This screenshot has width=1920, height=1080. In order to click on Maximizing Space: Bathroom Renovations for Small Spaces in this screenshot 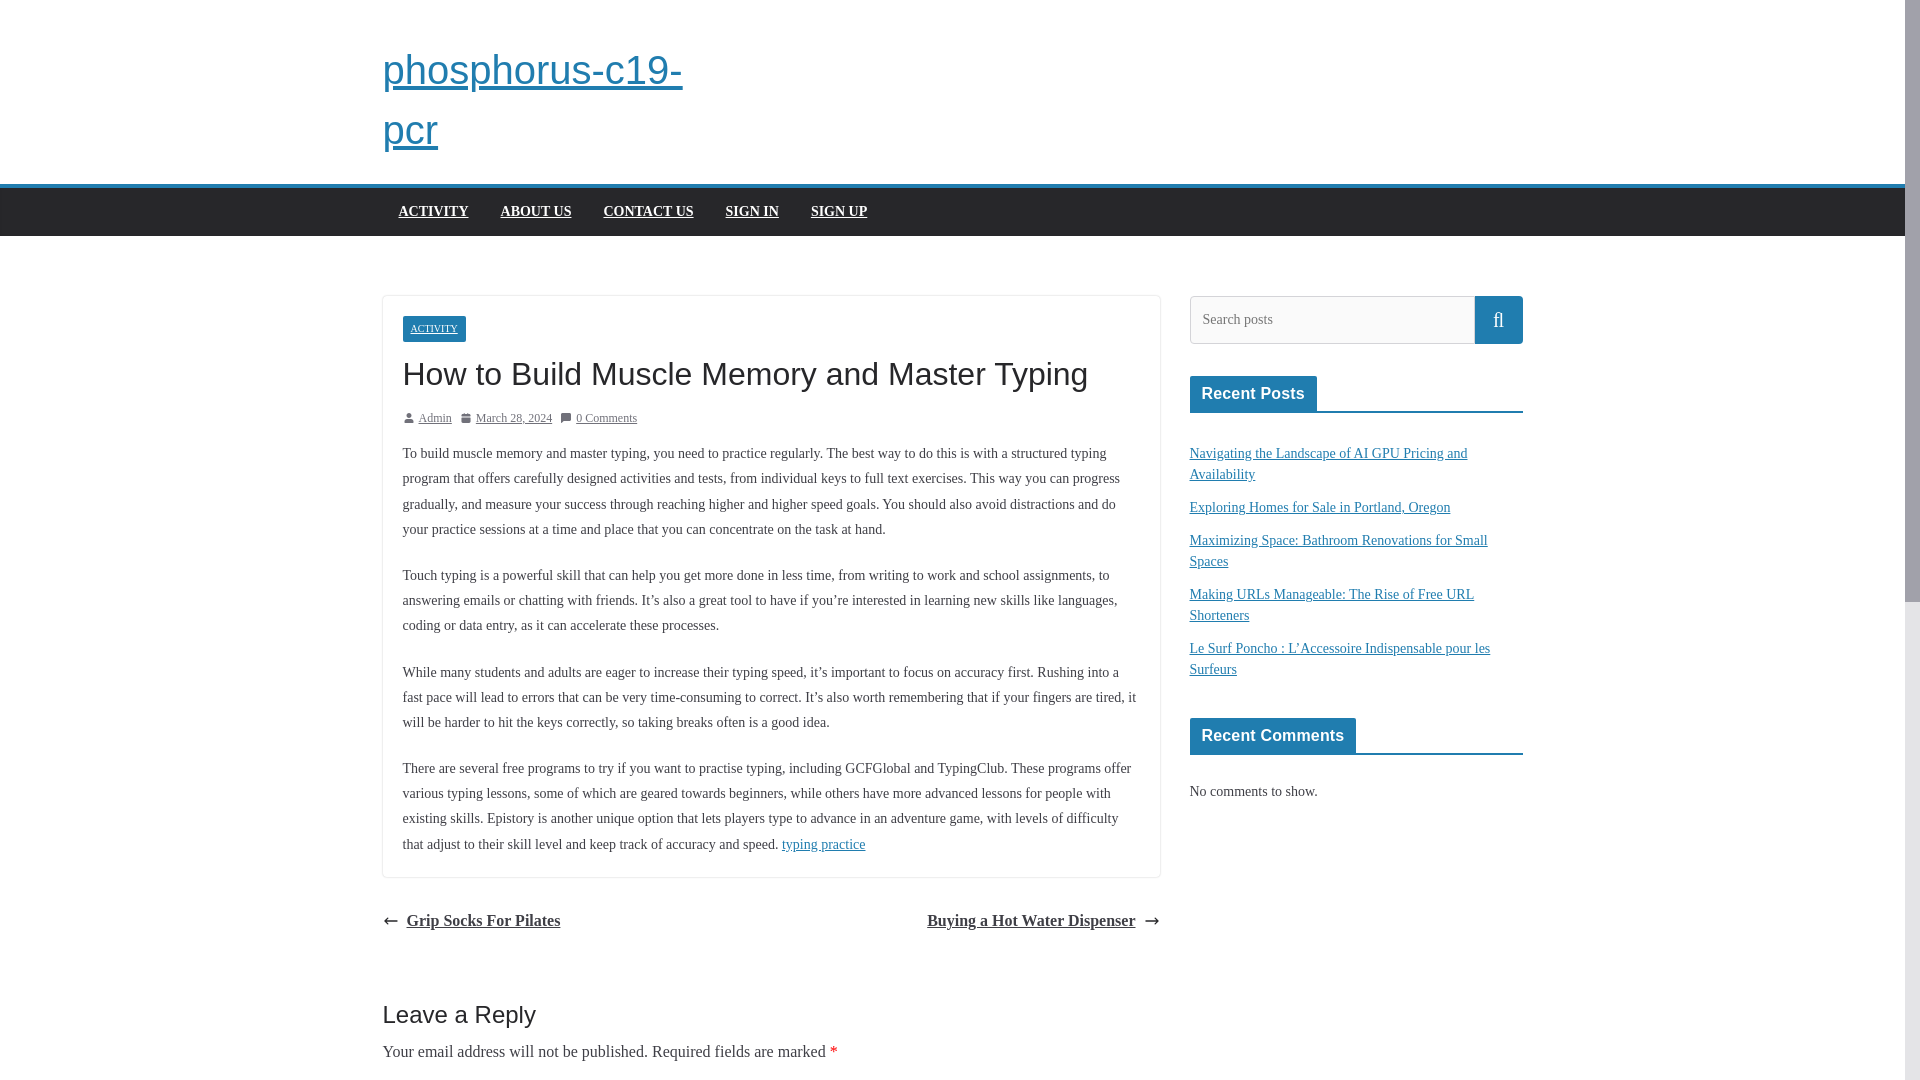, I will do `click(1339, 551)`.